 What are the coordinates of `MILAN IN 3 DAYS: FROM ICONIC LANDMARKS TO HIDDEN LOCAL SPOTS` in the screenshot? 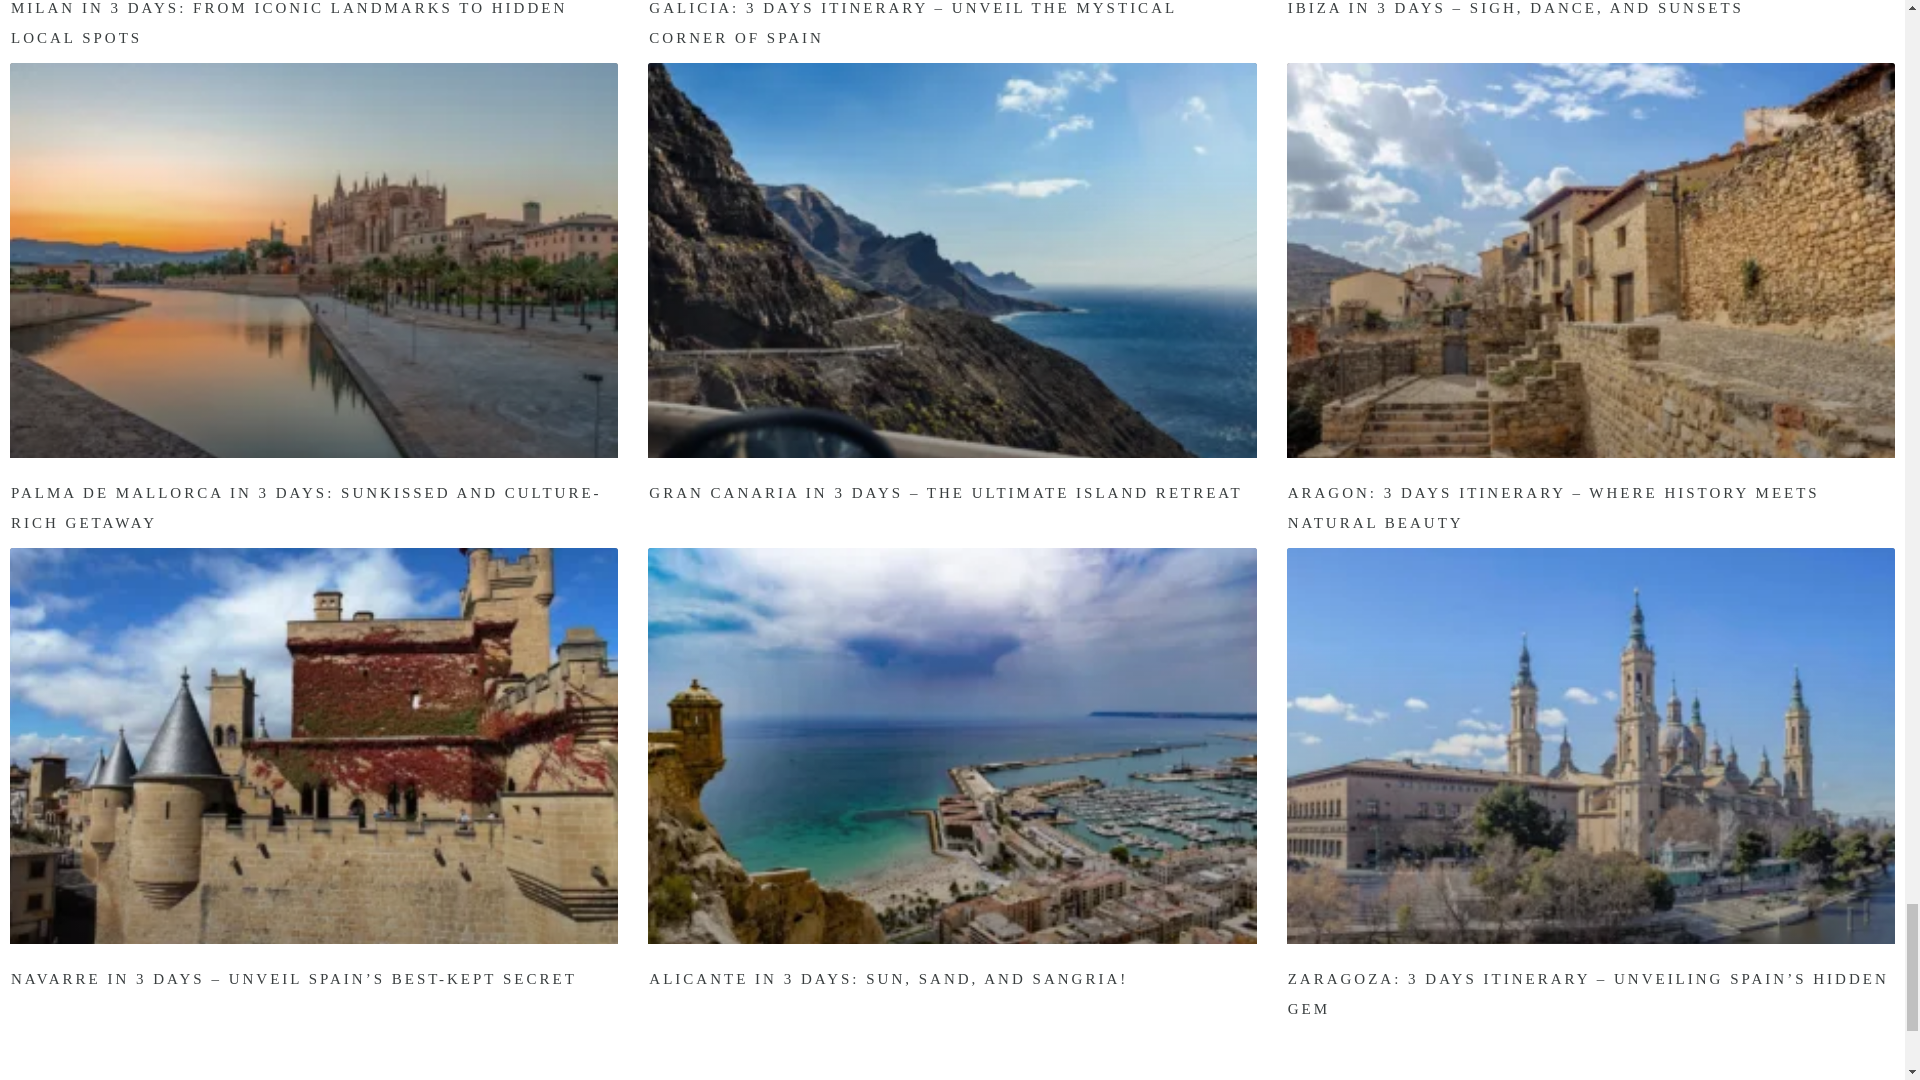 It's located at (288, 23).